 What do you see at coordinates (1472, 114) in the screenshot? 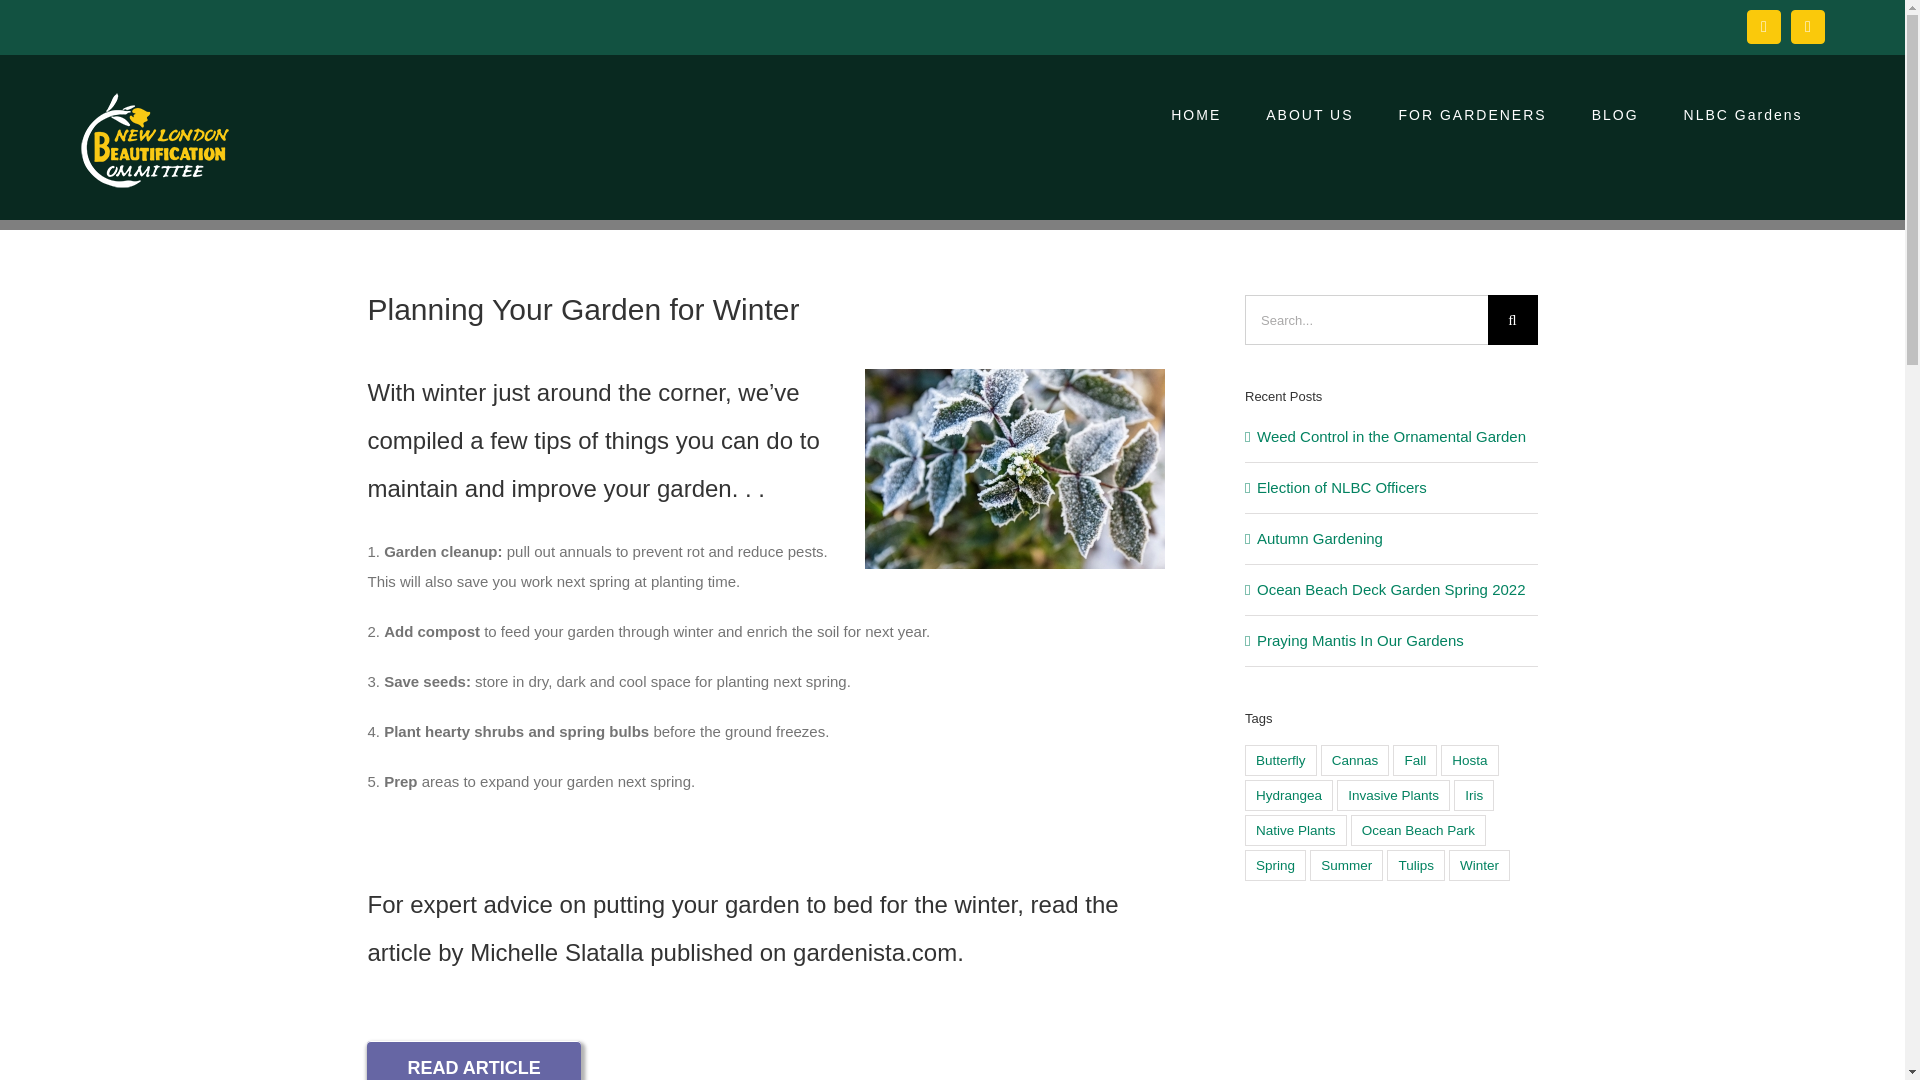
I see `FOR GARDENERS` at bounding box center [1472, 114].